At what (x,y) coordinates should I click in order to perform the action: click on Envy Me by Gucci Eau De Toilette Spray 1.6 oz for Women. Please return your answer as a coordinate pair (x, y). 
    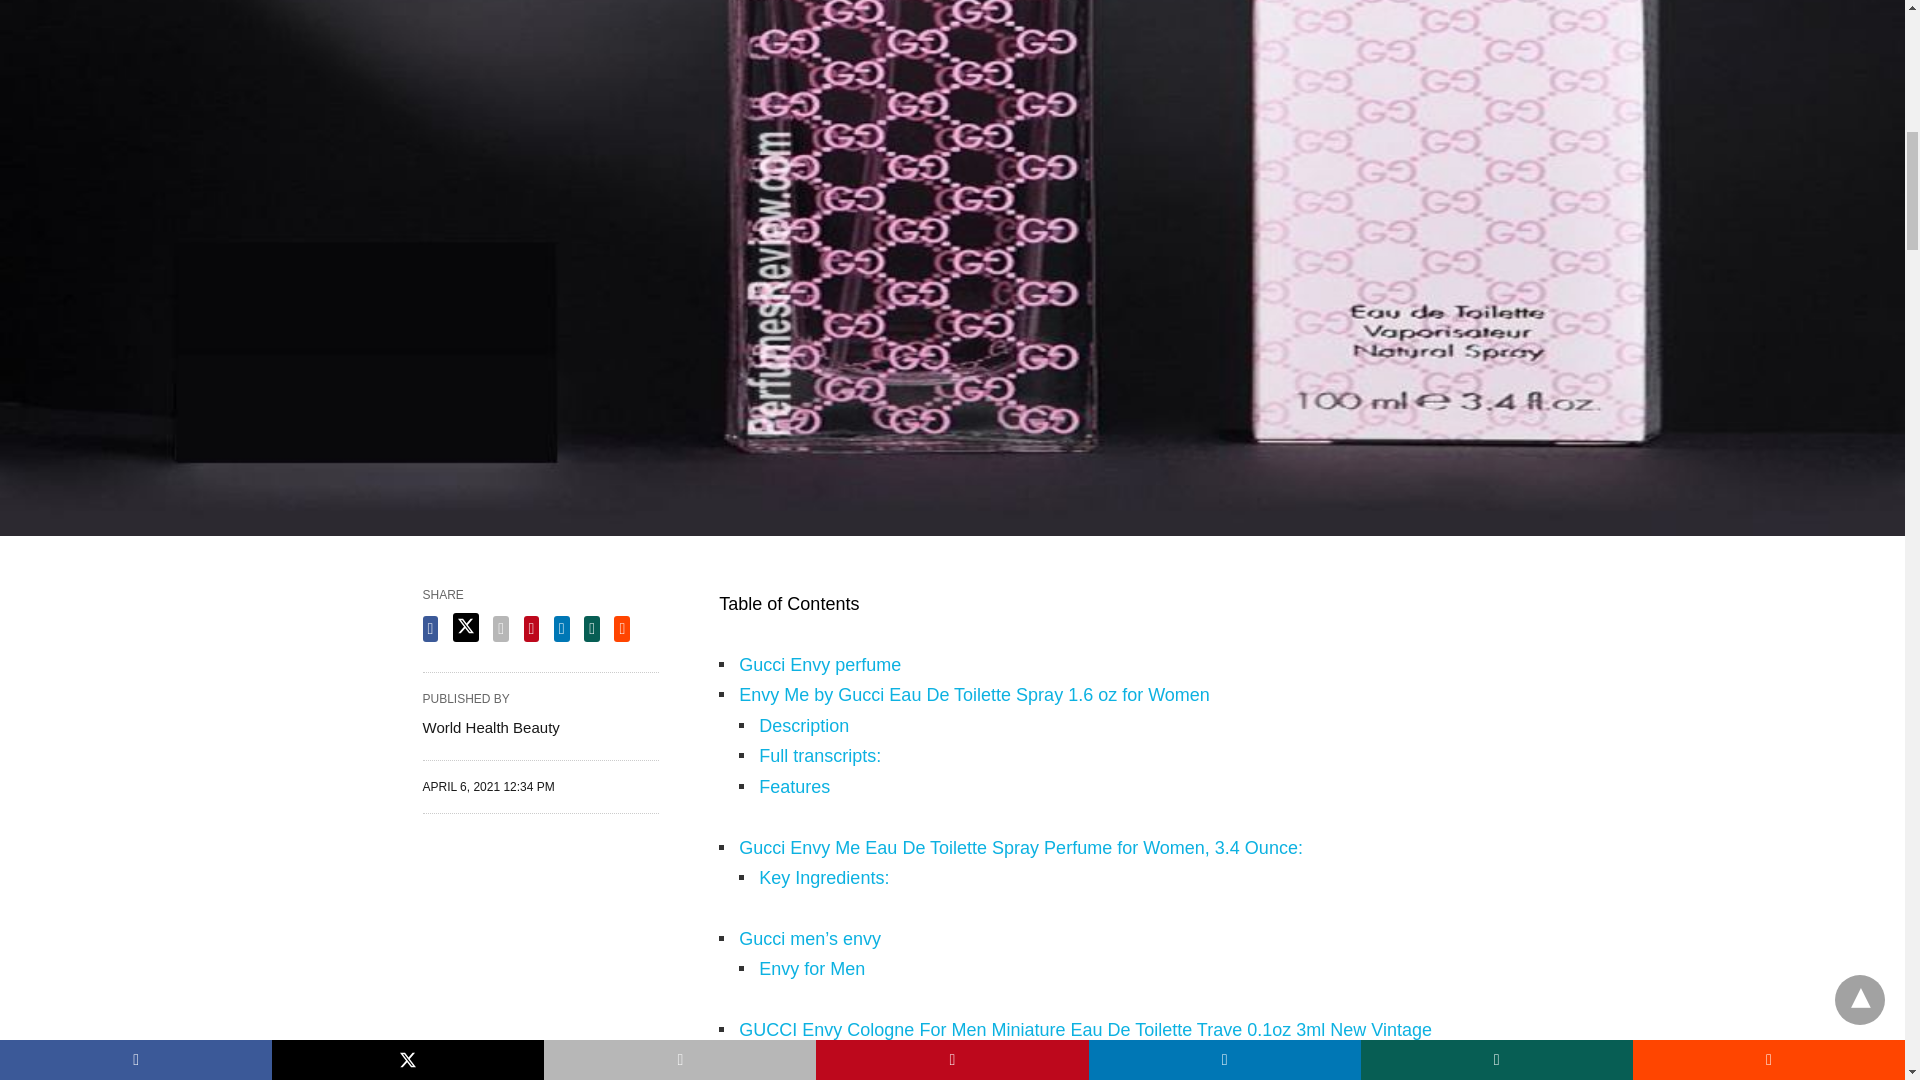
    Looking at the image, I should click on (974, 694).